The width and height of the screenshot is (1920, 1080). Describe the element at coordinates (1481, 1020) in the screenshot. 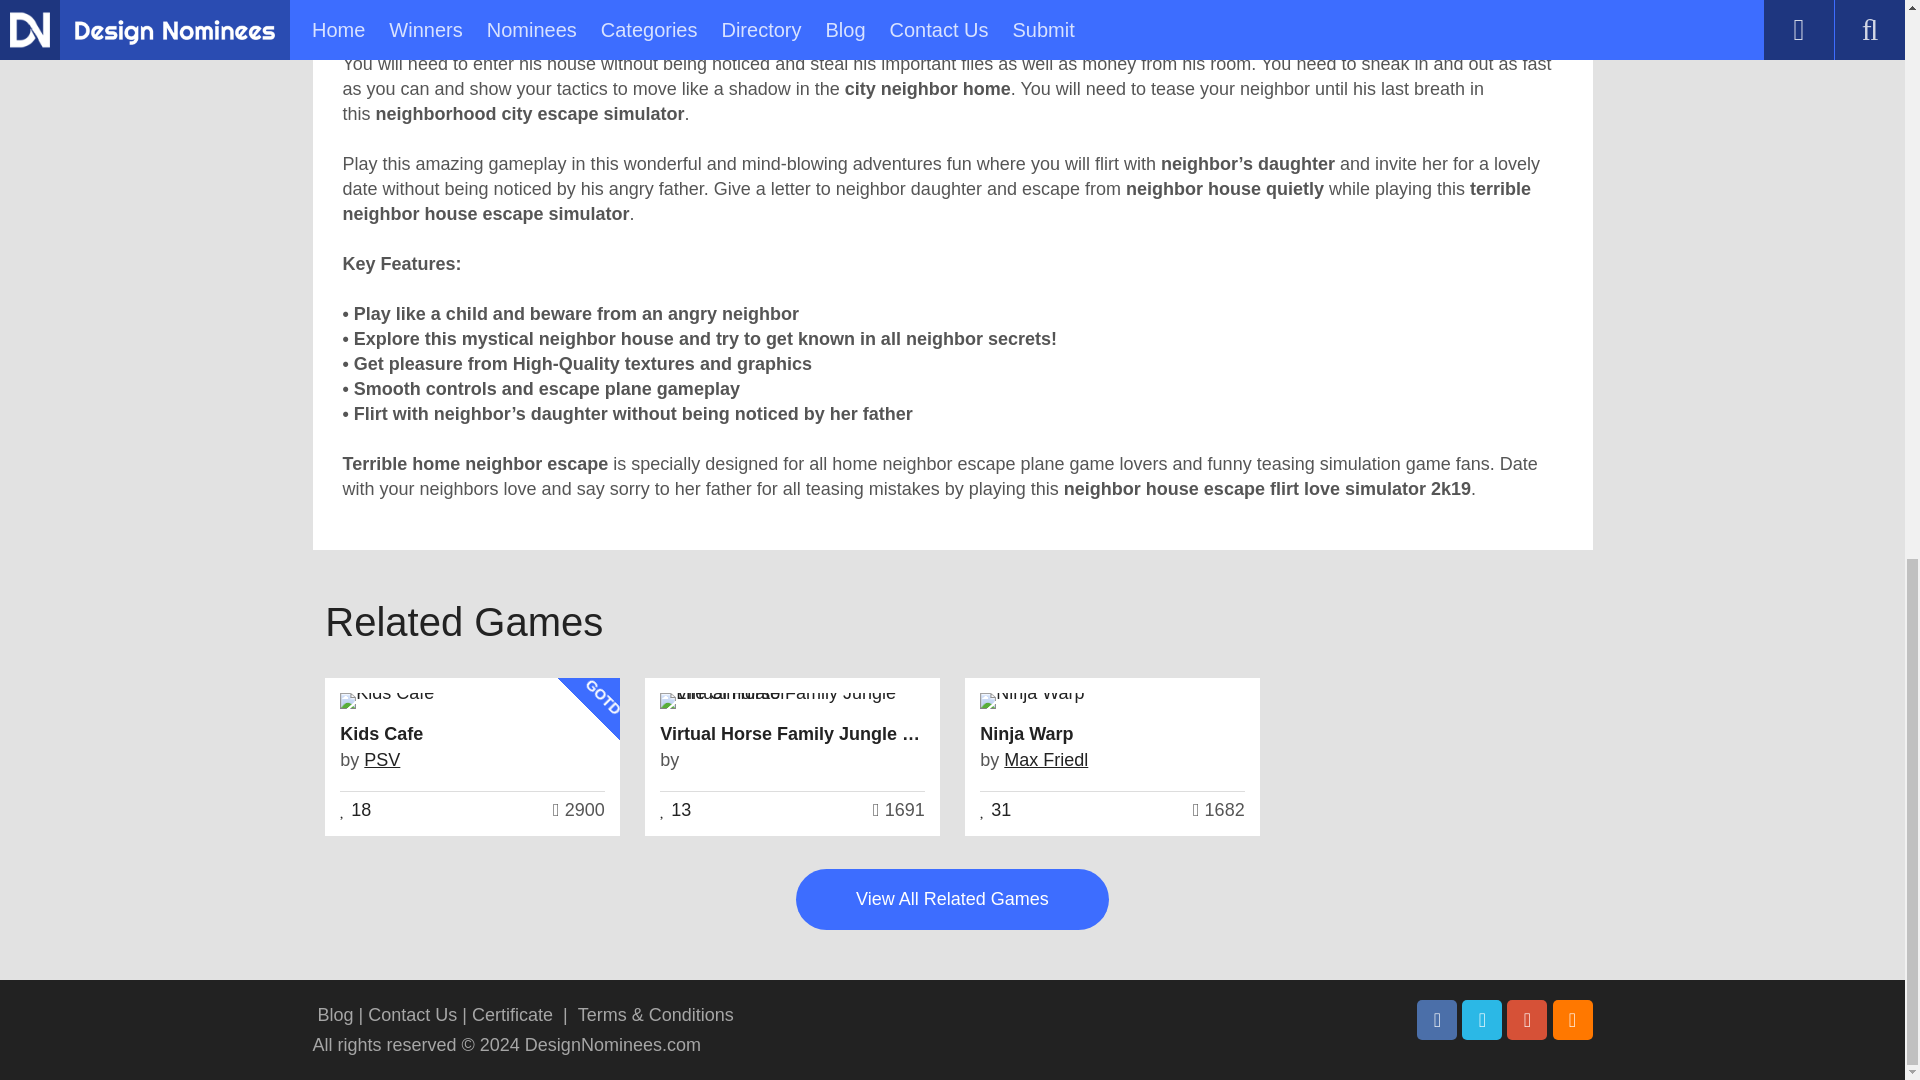

I see `Twitter` at that location.